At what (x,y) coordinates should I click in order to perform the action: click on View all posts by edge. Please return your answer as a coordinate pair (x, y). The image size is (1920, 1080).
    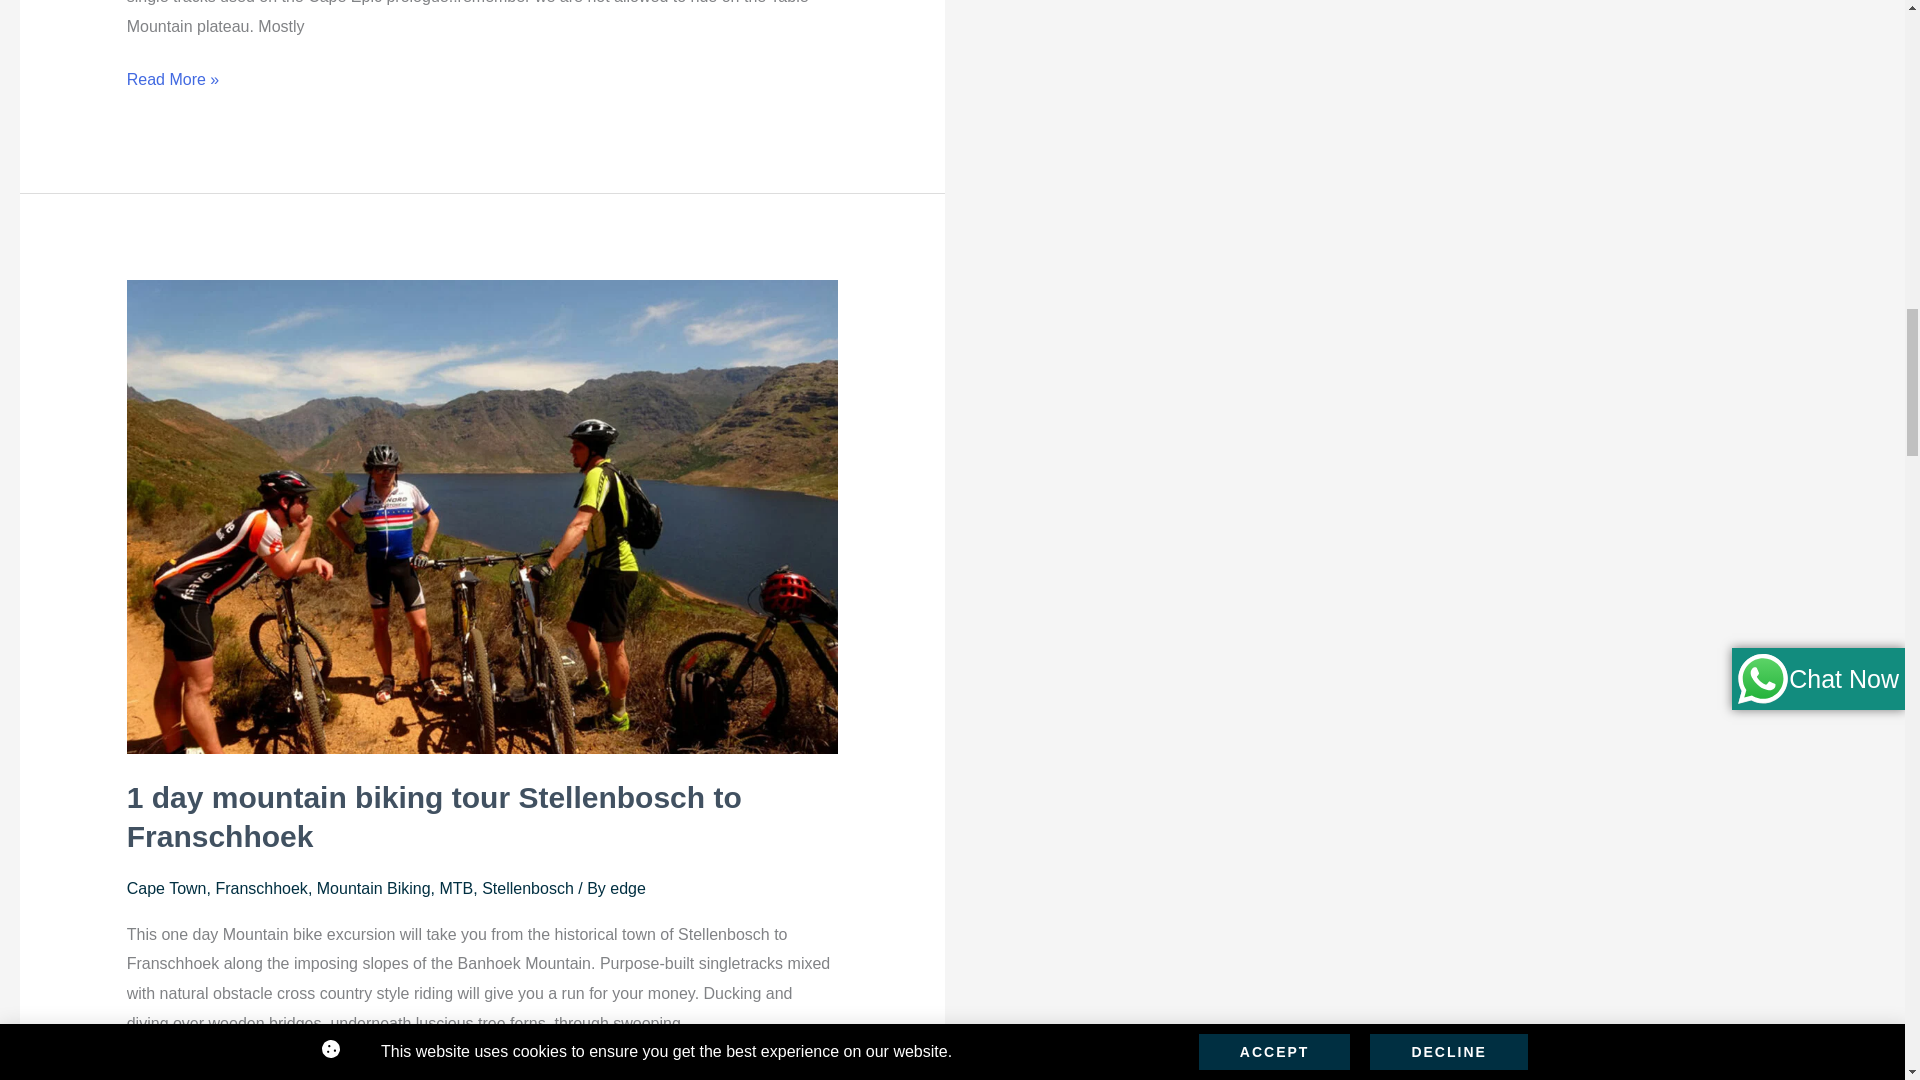
    Looking at the image, I should click on (628, 888).